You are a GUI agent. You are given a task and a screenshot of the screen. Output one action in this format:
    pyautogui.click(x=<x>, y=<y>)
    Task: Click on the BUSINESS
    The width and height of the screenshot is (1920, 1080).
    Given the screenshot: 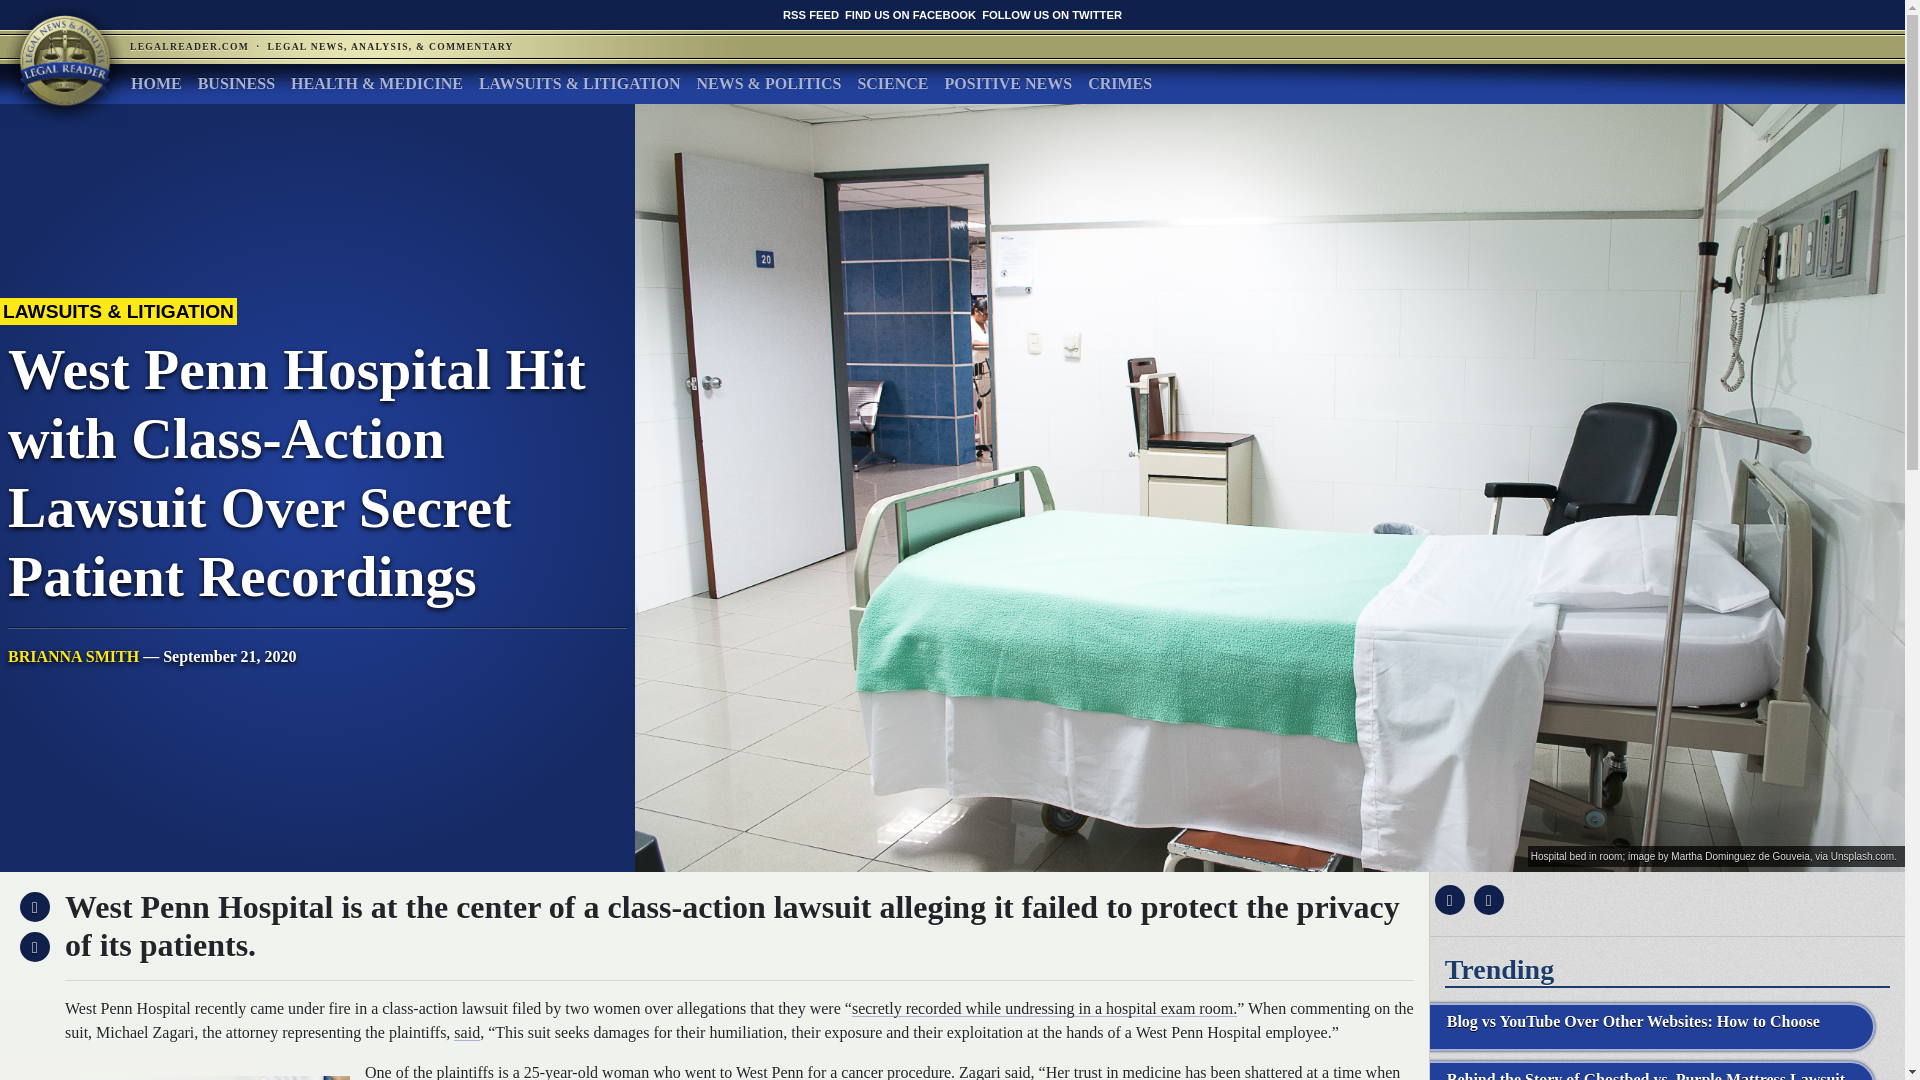 What is the action you would take?
    pyautogui.click(x=236, y=83)
    